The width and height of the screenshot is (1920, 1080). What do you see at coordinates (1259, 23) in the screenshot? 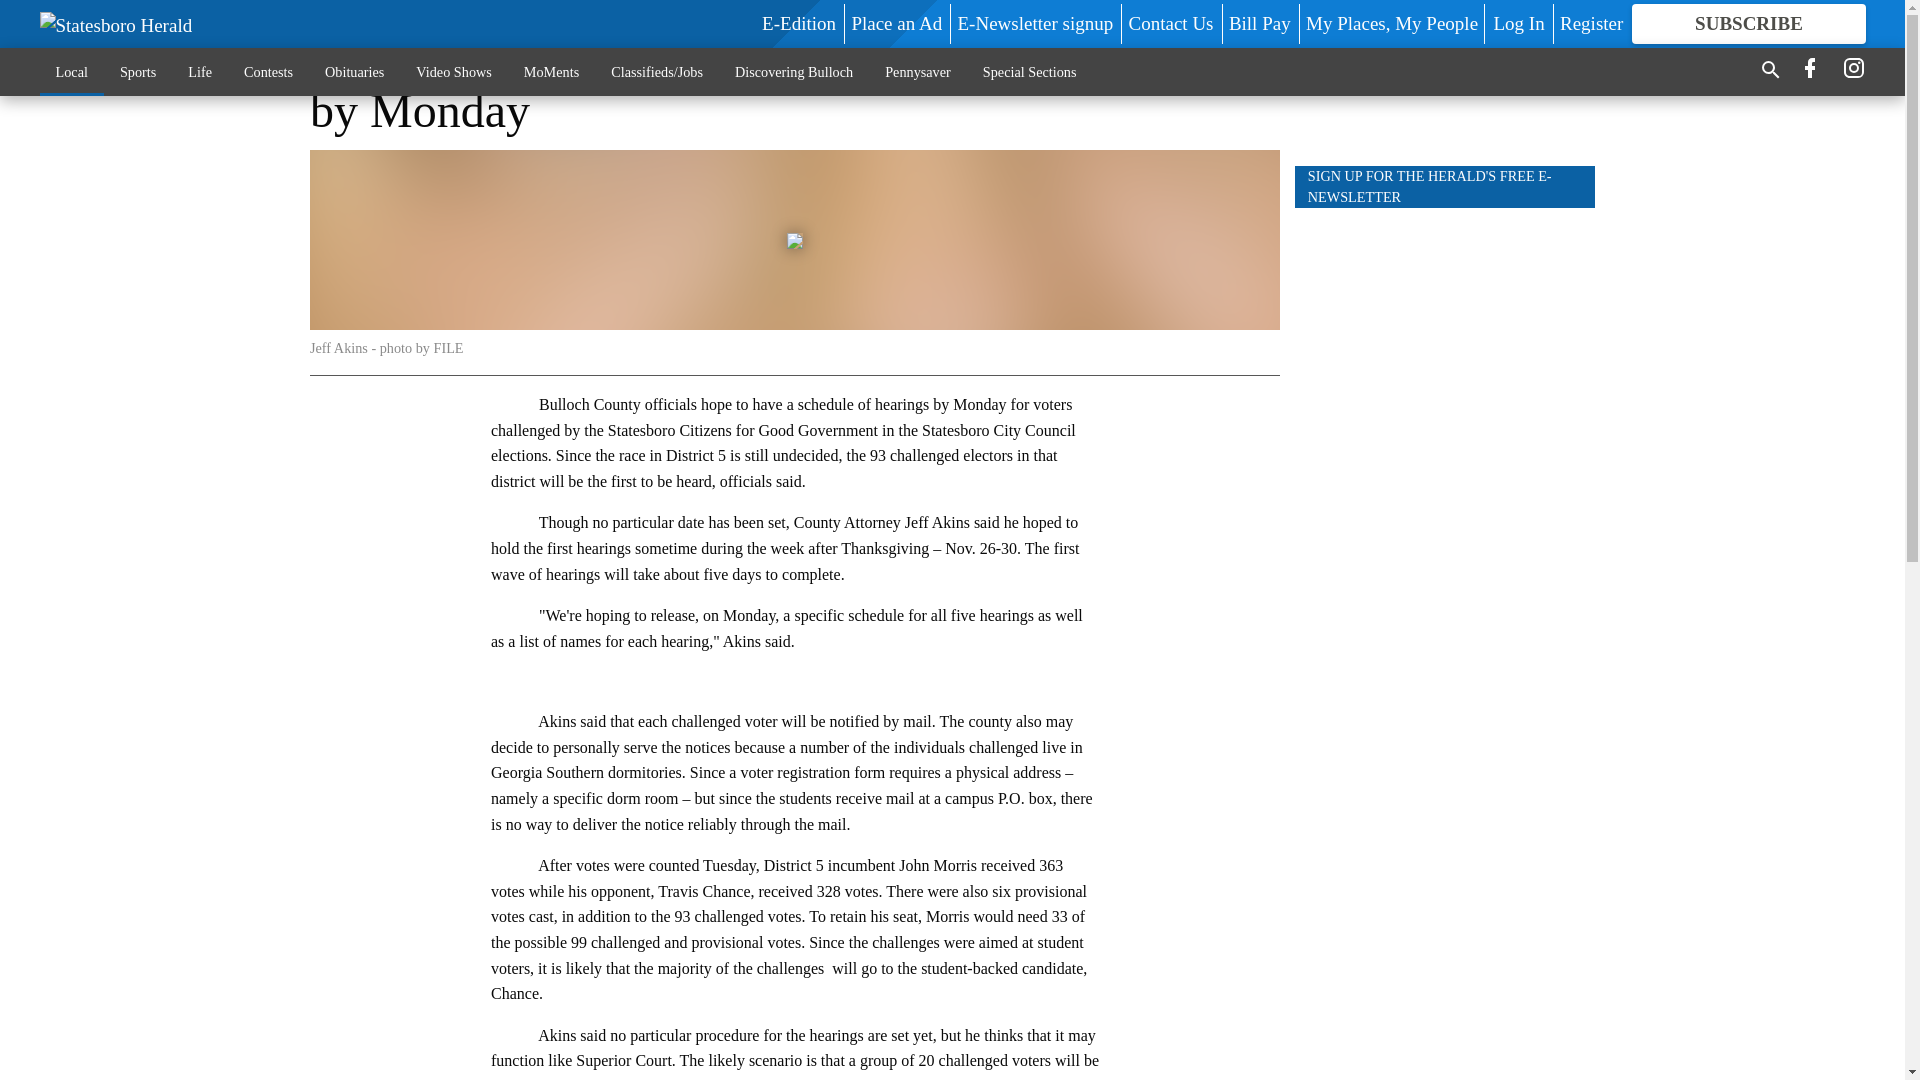
I see `Bill Pay` at bounding box center [1259, 23].